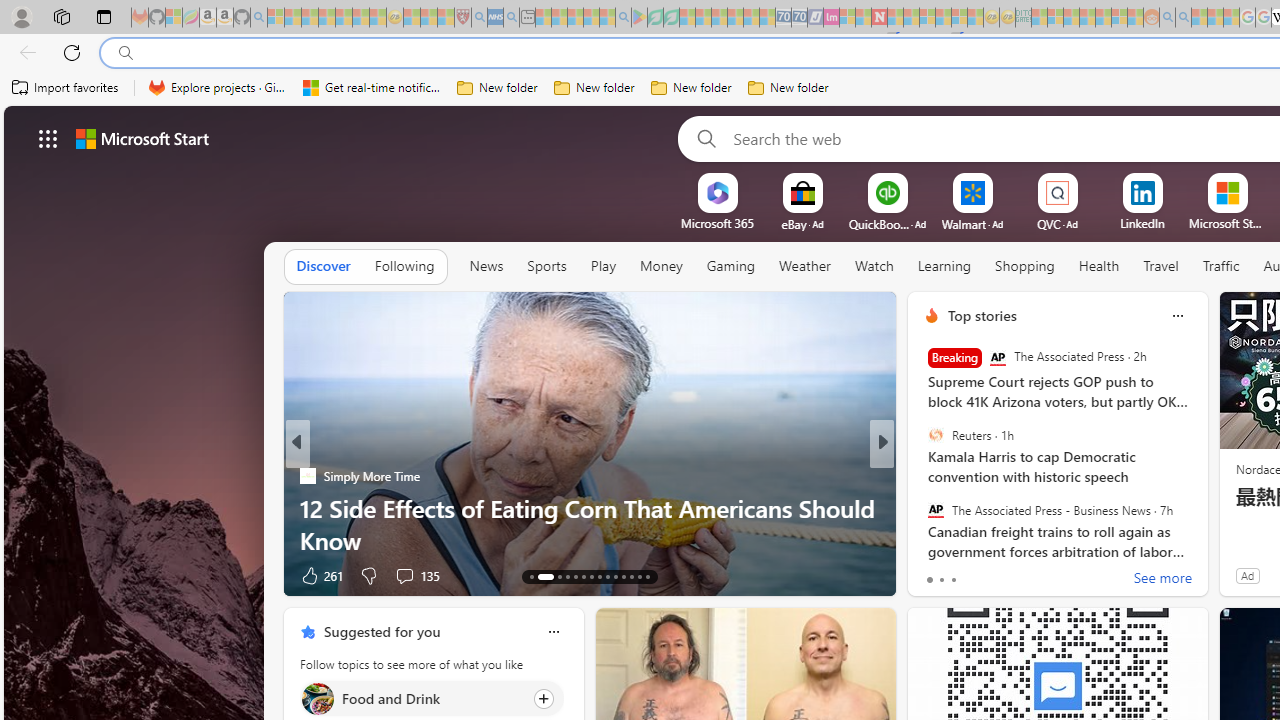 This screenshot has width=1280, height=720. Describe the element at coordinates (923, 508) in the screenshot. I see `Lucy Diamond` at that location.